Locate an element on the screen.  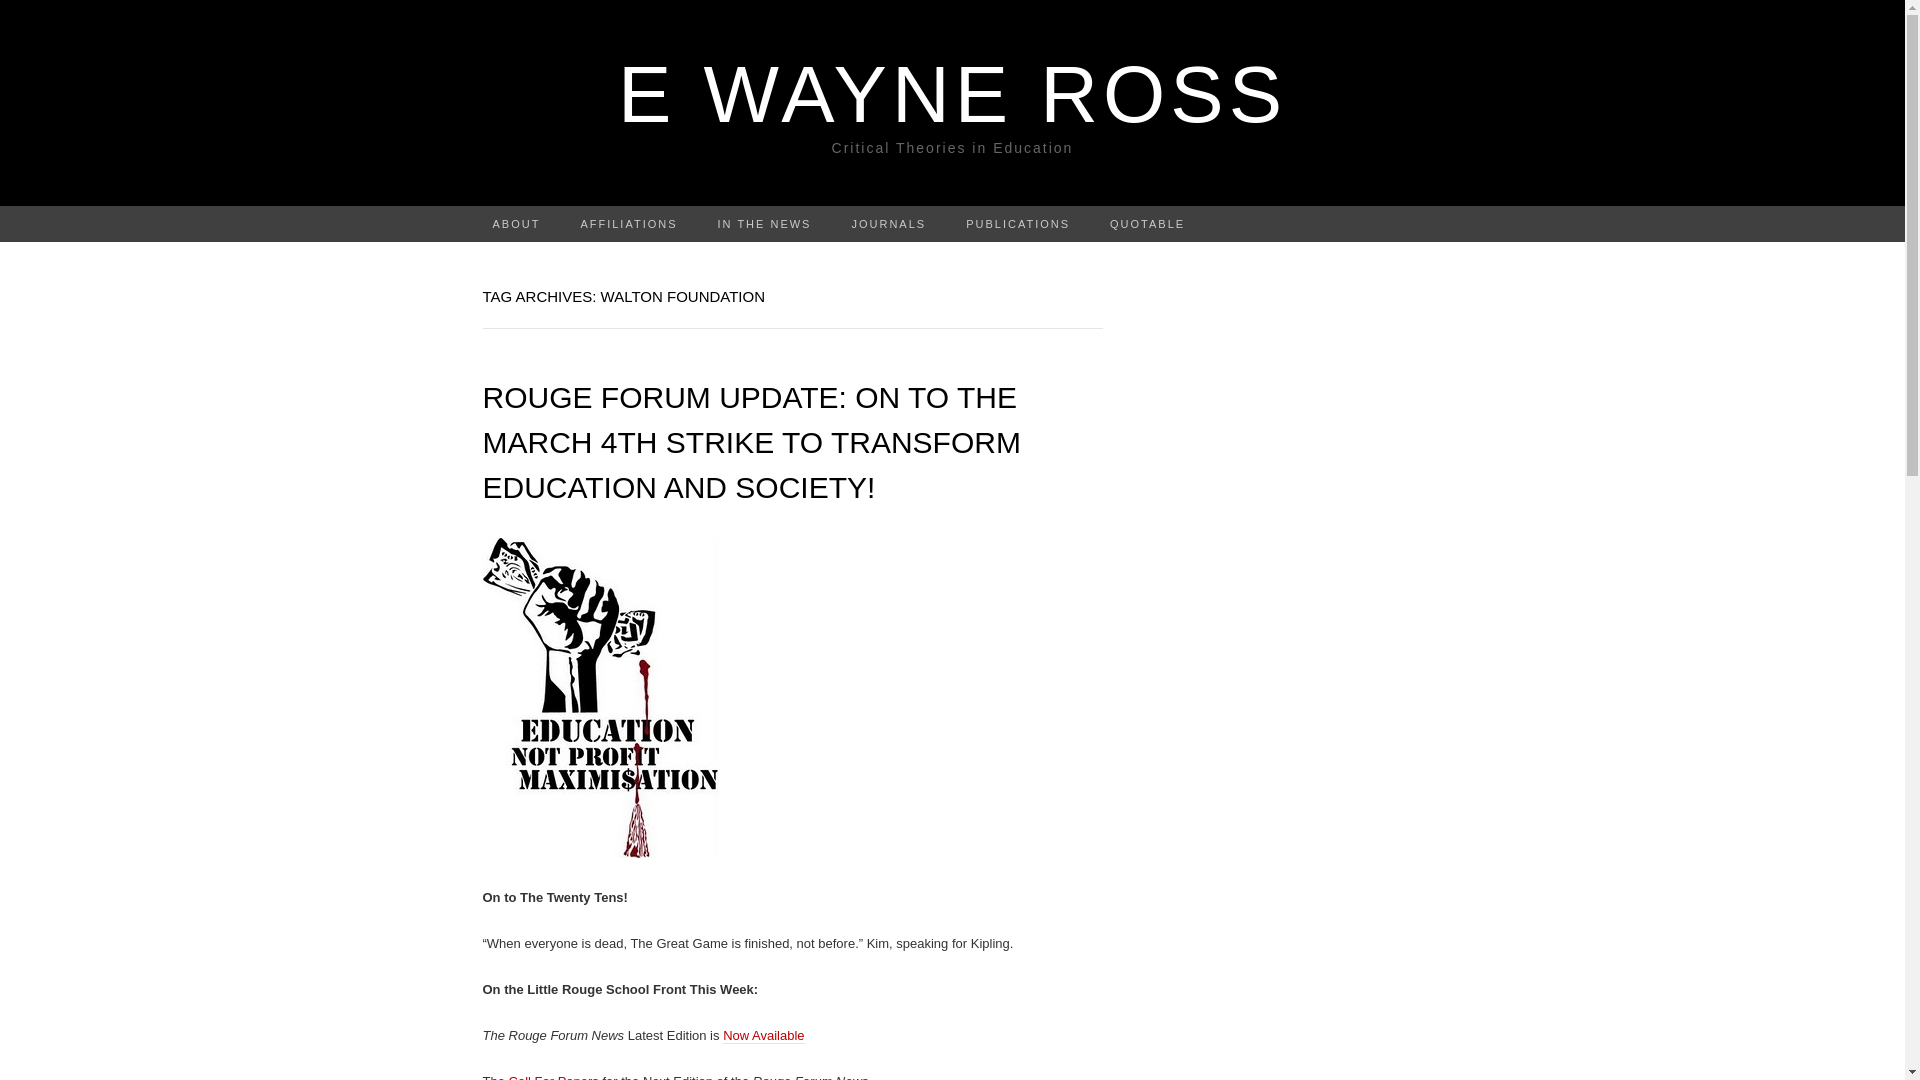
Now Available is located at coordinates (764, 1036).